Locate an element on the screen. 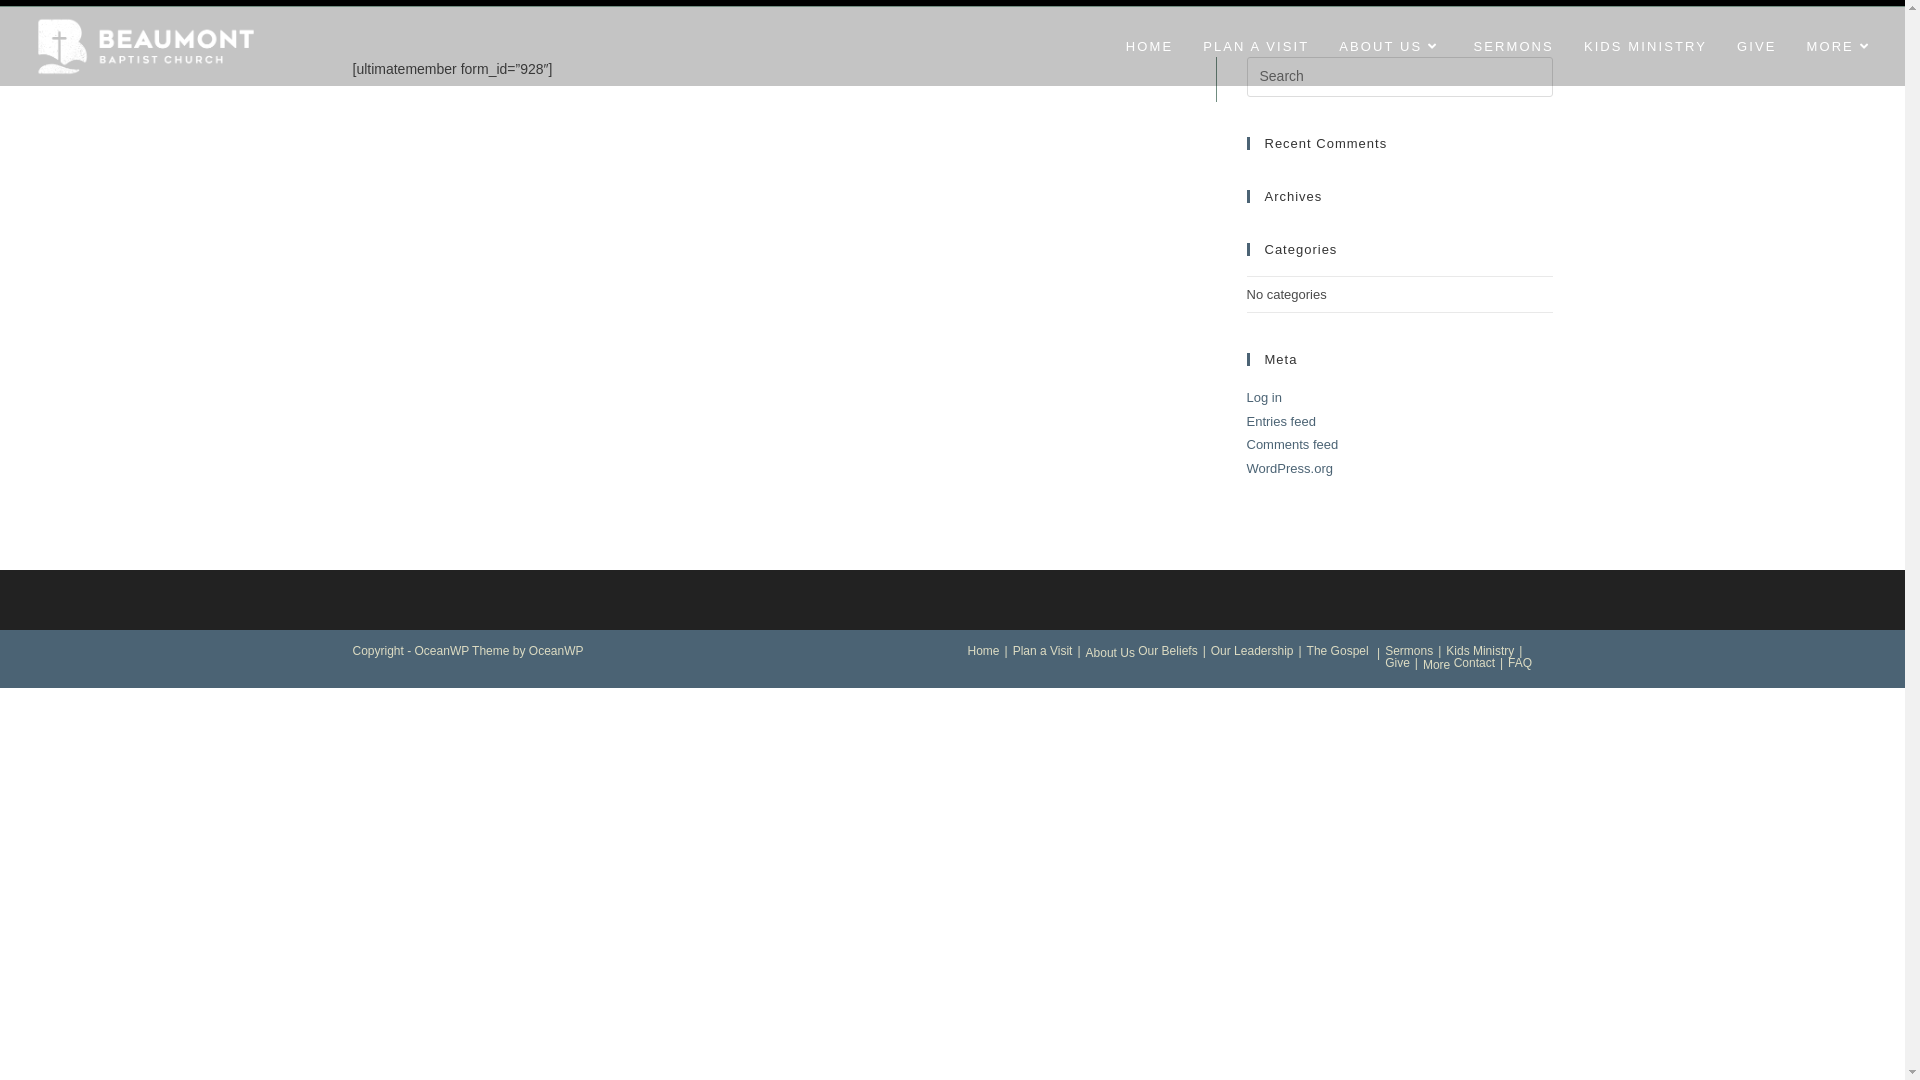  Contact is located at coordinates (1474, 663).